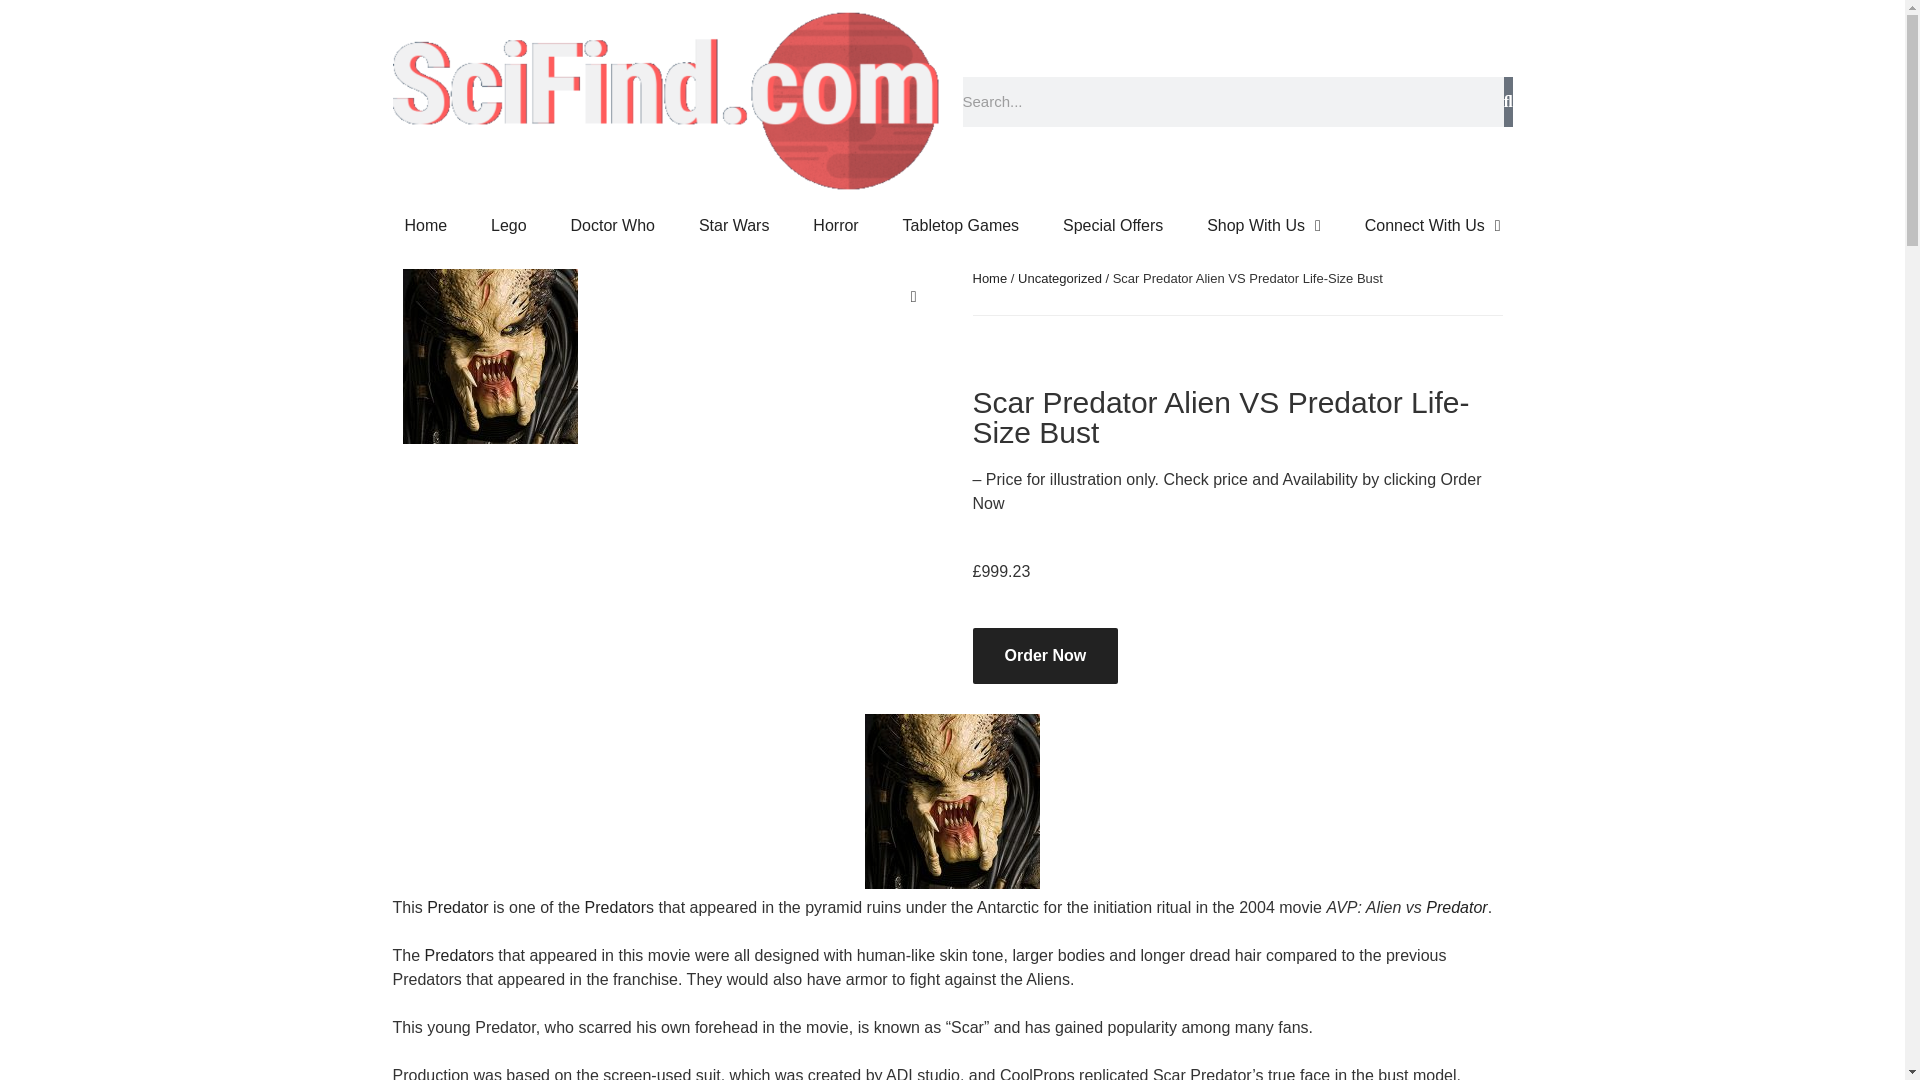 Image resolution: width=1920 pixels, height=1080 pixels. What do you see at coordinates (1060, 278) in the screenshot?
I see `Uncategorized` at bounding box center [1060, 278].